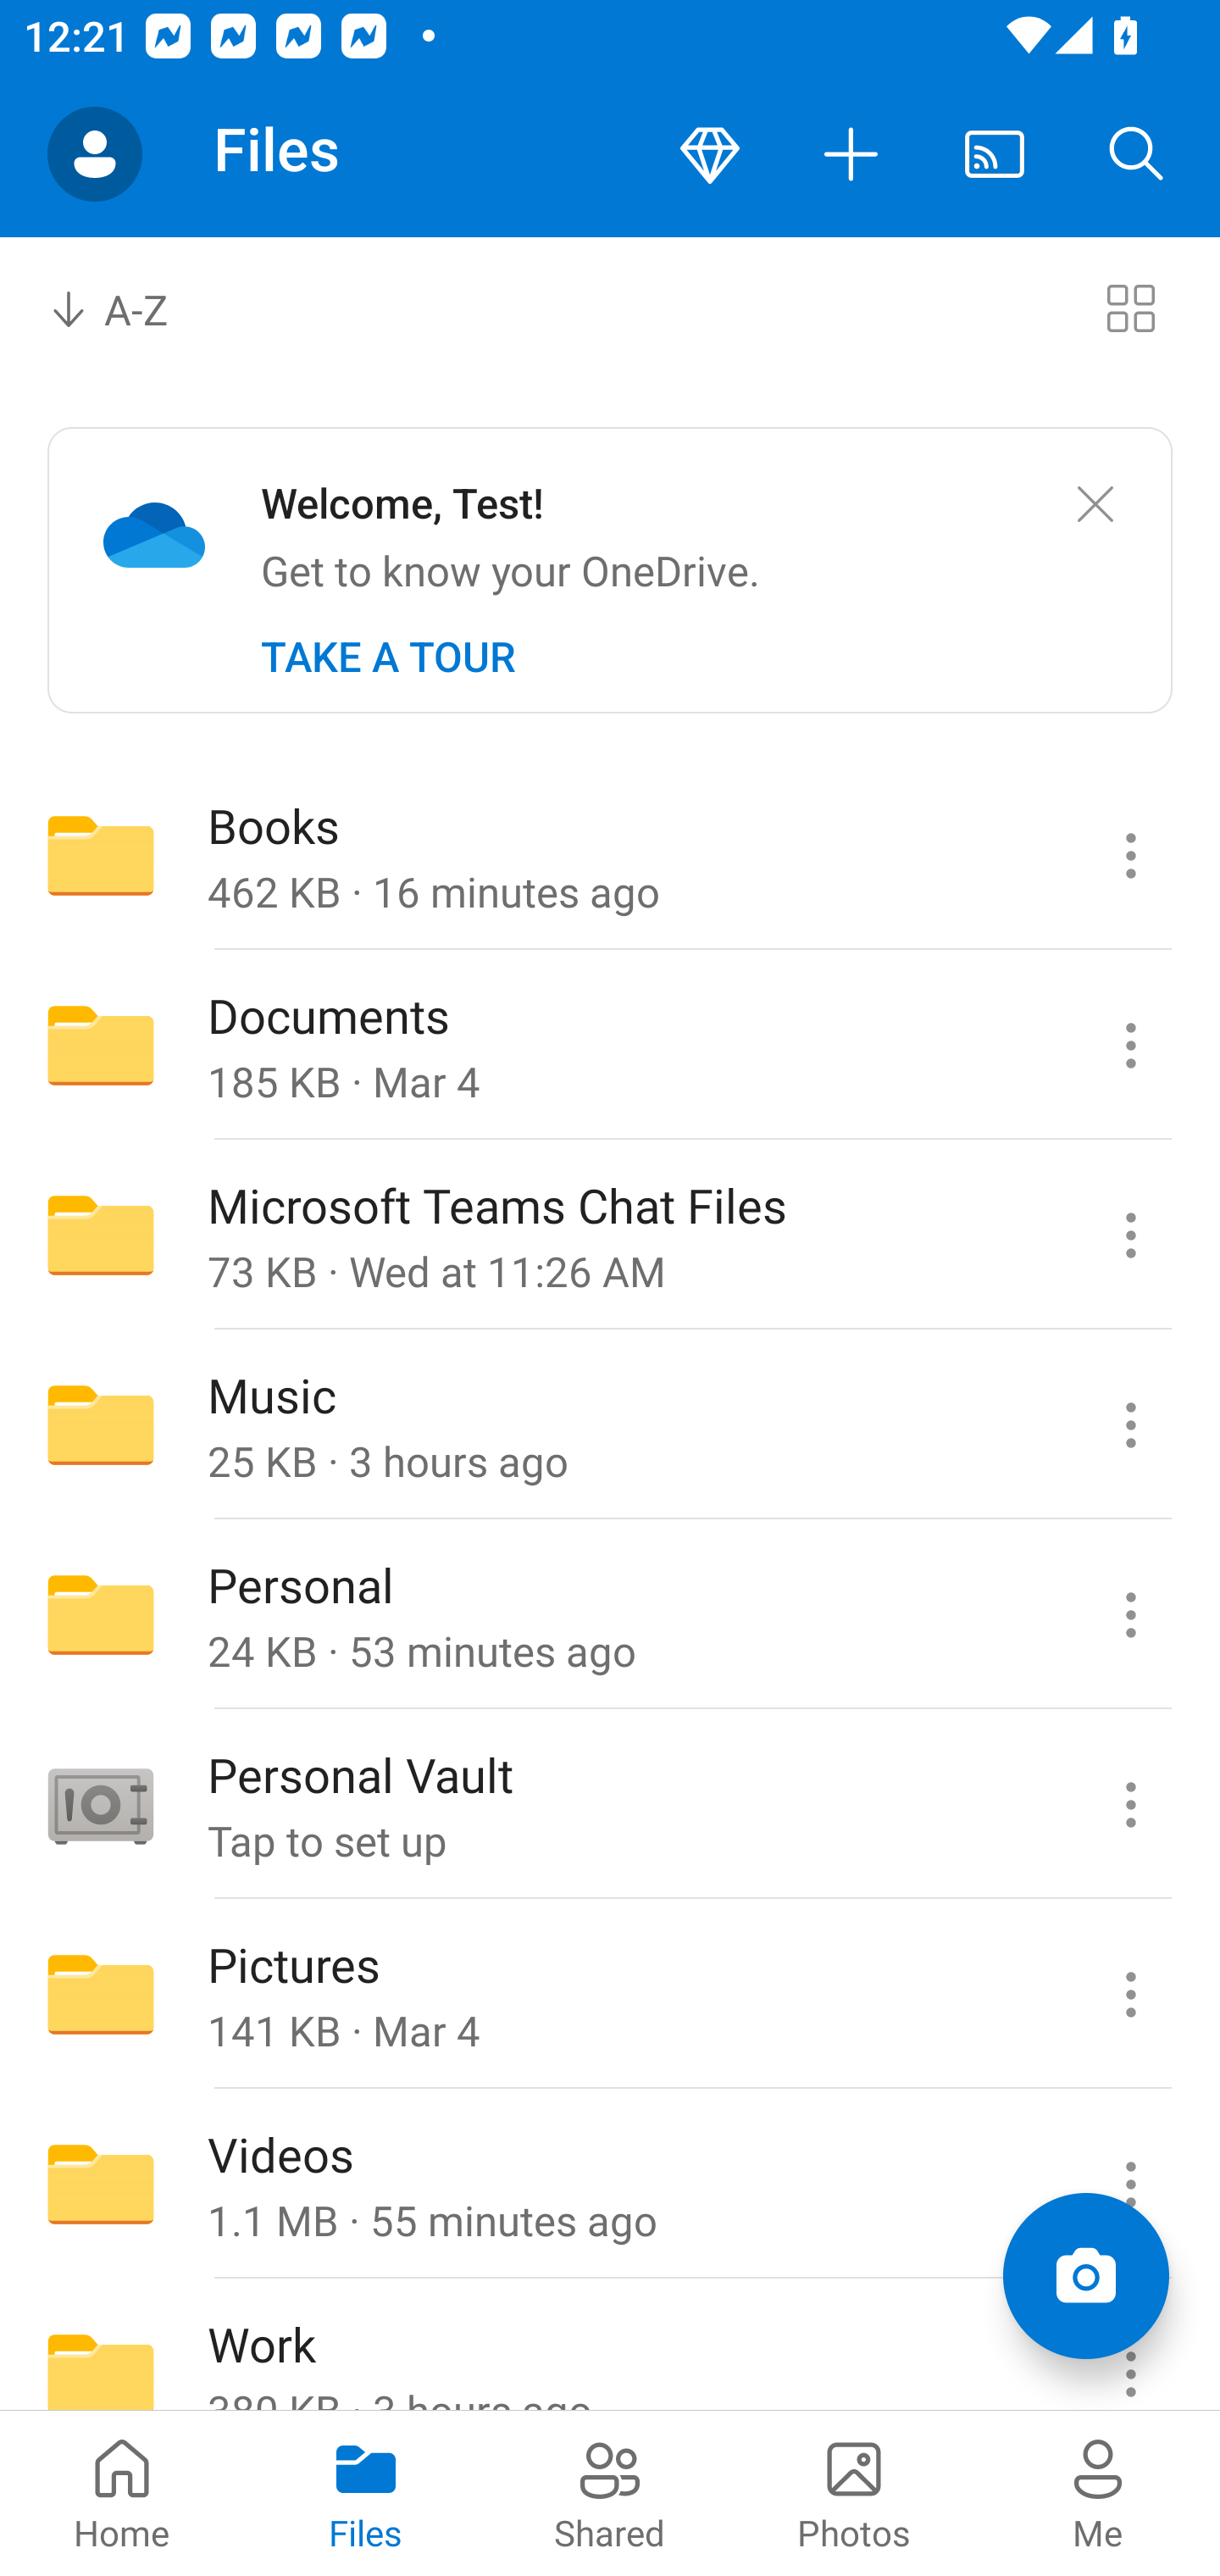 Image resolution: width=1220 pixels, height=2576 pixels. What do you see at coordinates (854, 2493) in the screenshot?
I see `Photos pivot Photos` at bounding box center [854, 2493].